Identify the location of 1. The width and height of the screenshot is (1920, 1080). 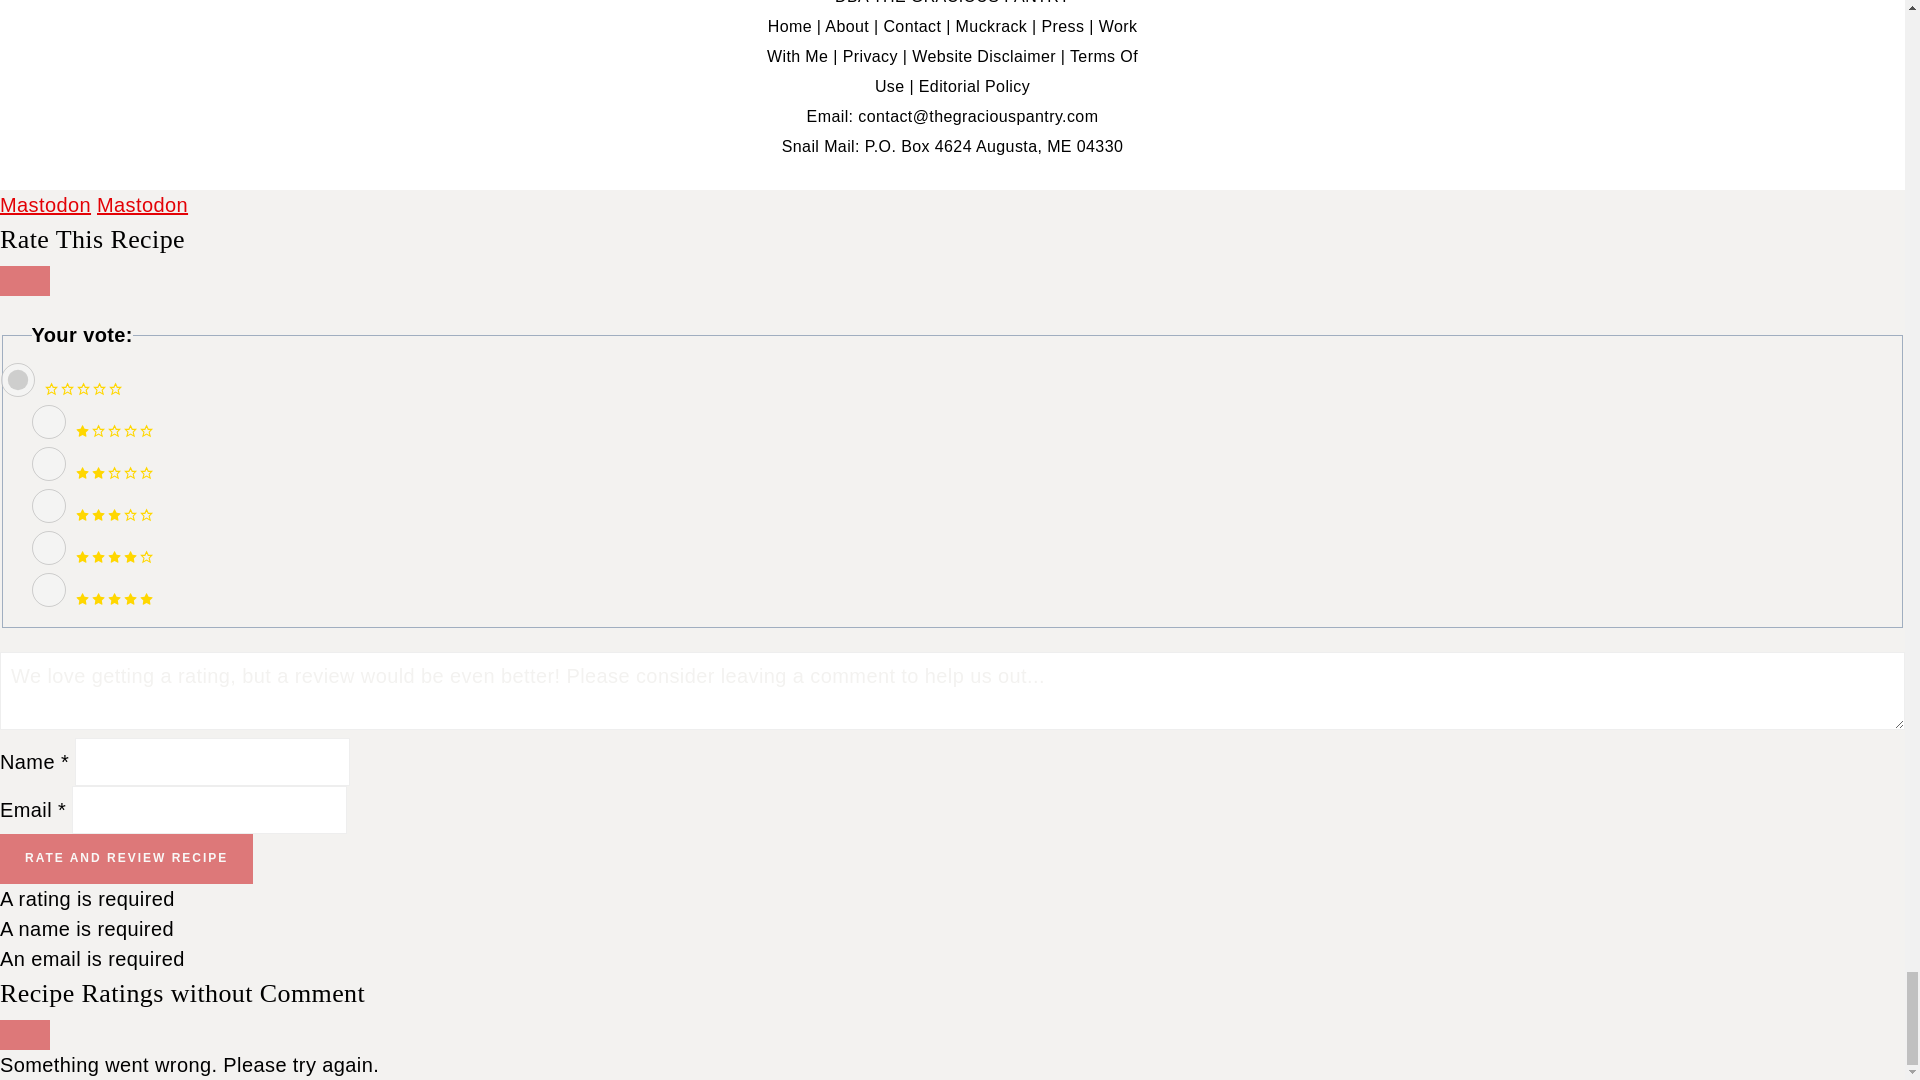
(48, 422).